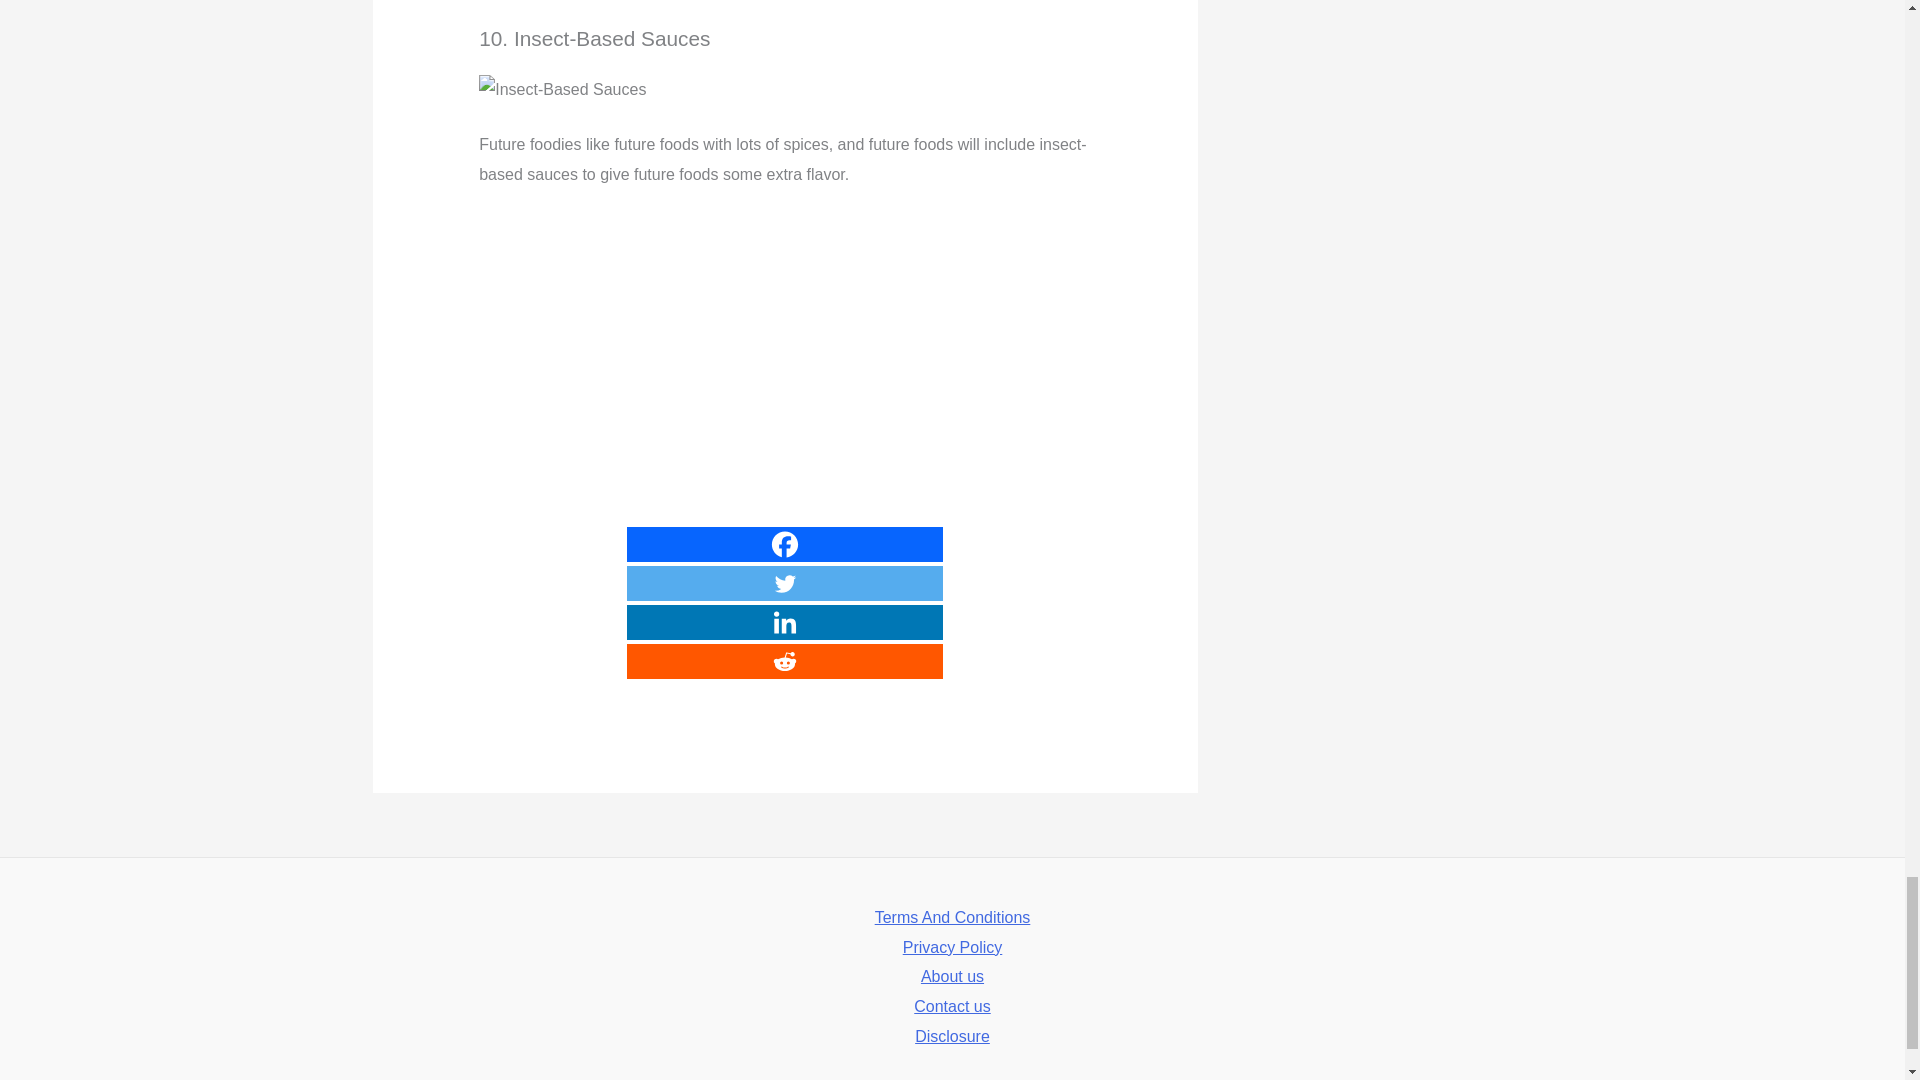 This screenshot has width=1920, height=1080. I want to click on Disclosure, so click(952, 1036).